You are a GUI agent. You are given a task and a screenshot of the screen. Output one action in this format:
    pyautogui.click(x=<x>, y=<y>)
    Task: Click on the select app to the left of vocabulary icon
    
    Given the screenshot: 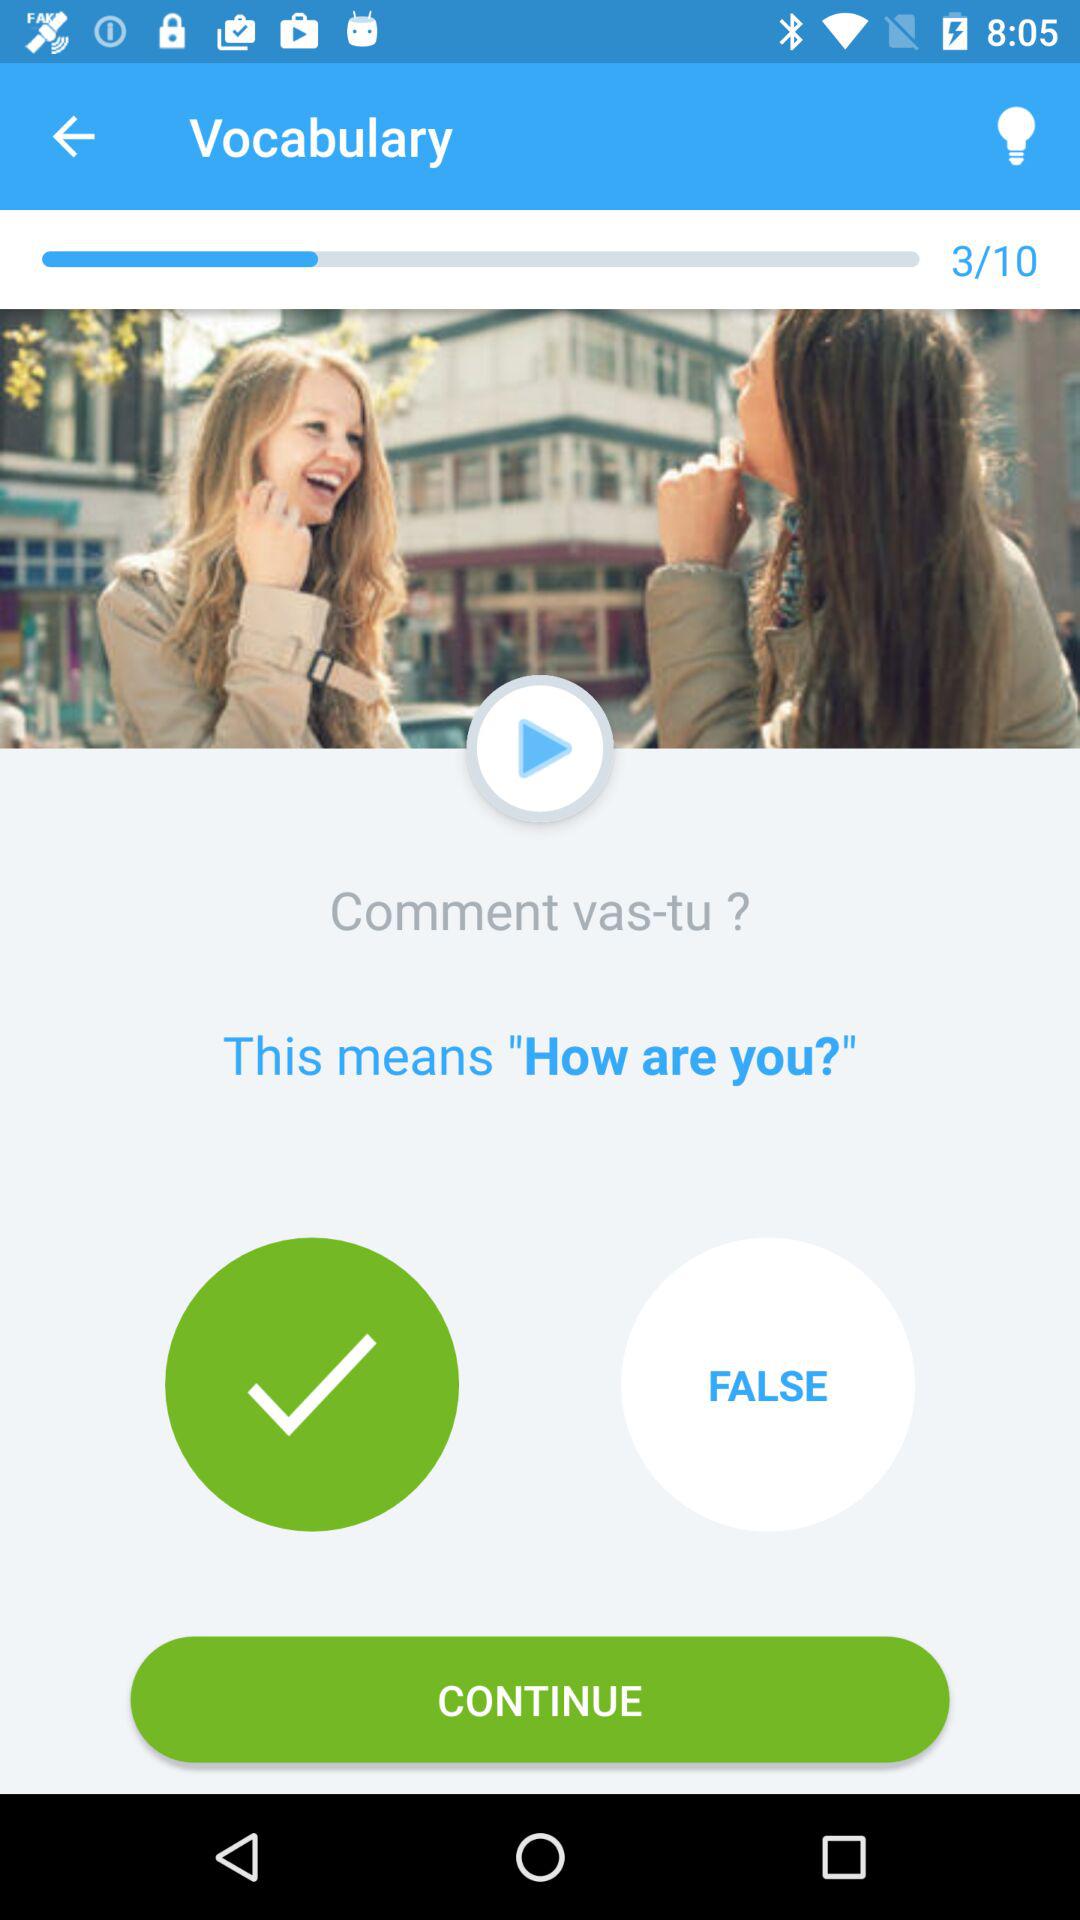 What is the action you would take?
    pyautogui.click(x=73, y=136)
    